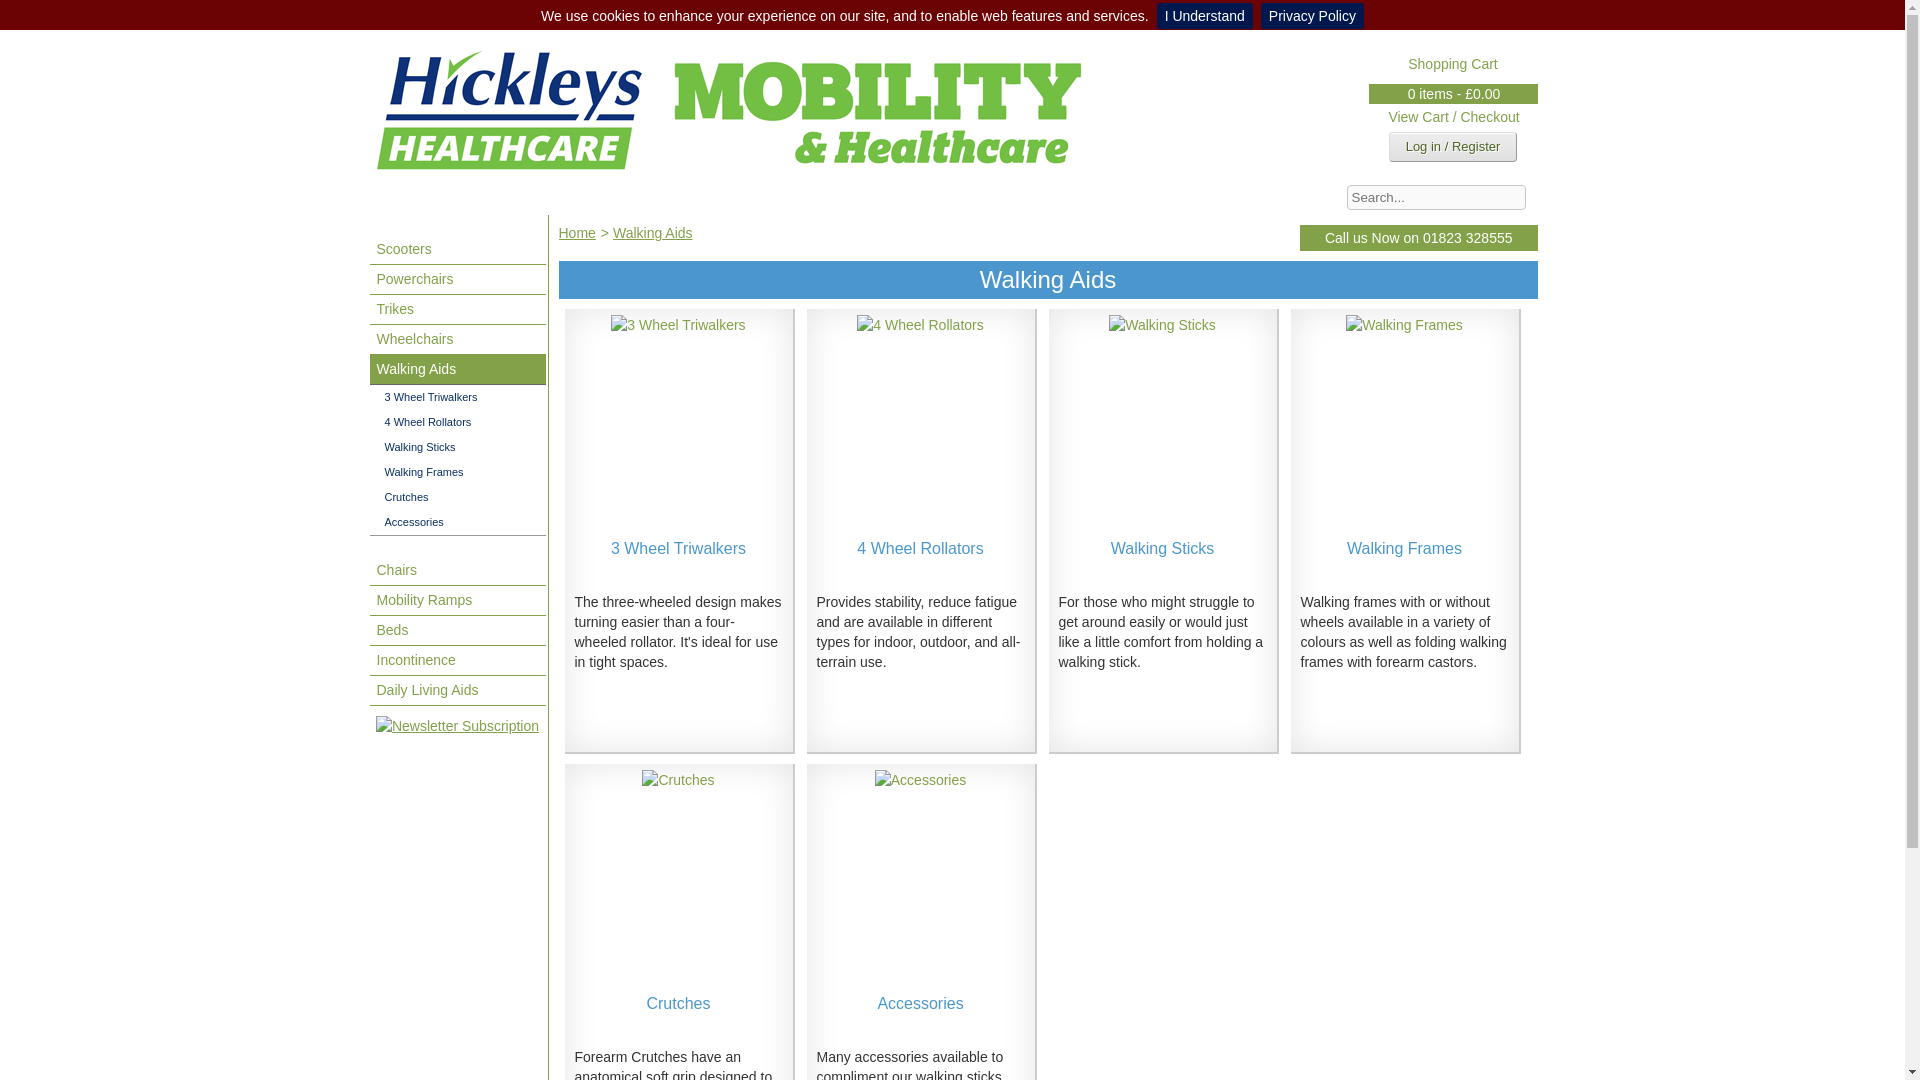  Describe the element at coordinates (458, 250) in the screenshot. I see `Scooters` at that location.